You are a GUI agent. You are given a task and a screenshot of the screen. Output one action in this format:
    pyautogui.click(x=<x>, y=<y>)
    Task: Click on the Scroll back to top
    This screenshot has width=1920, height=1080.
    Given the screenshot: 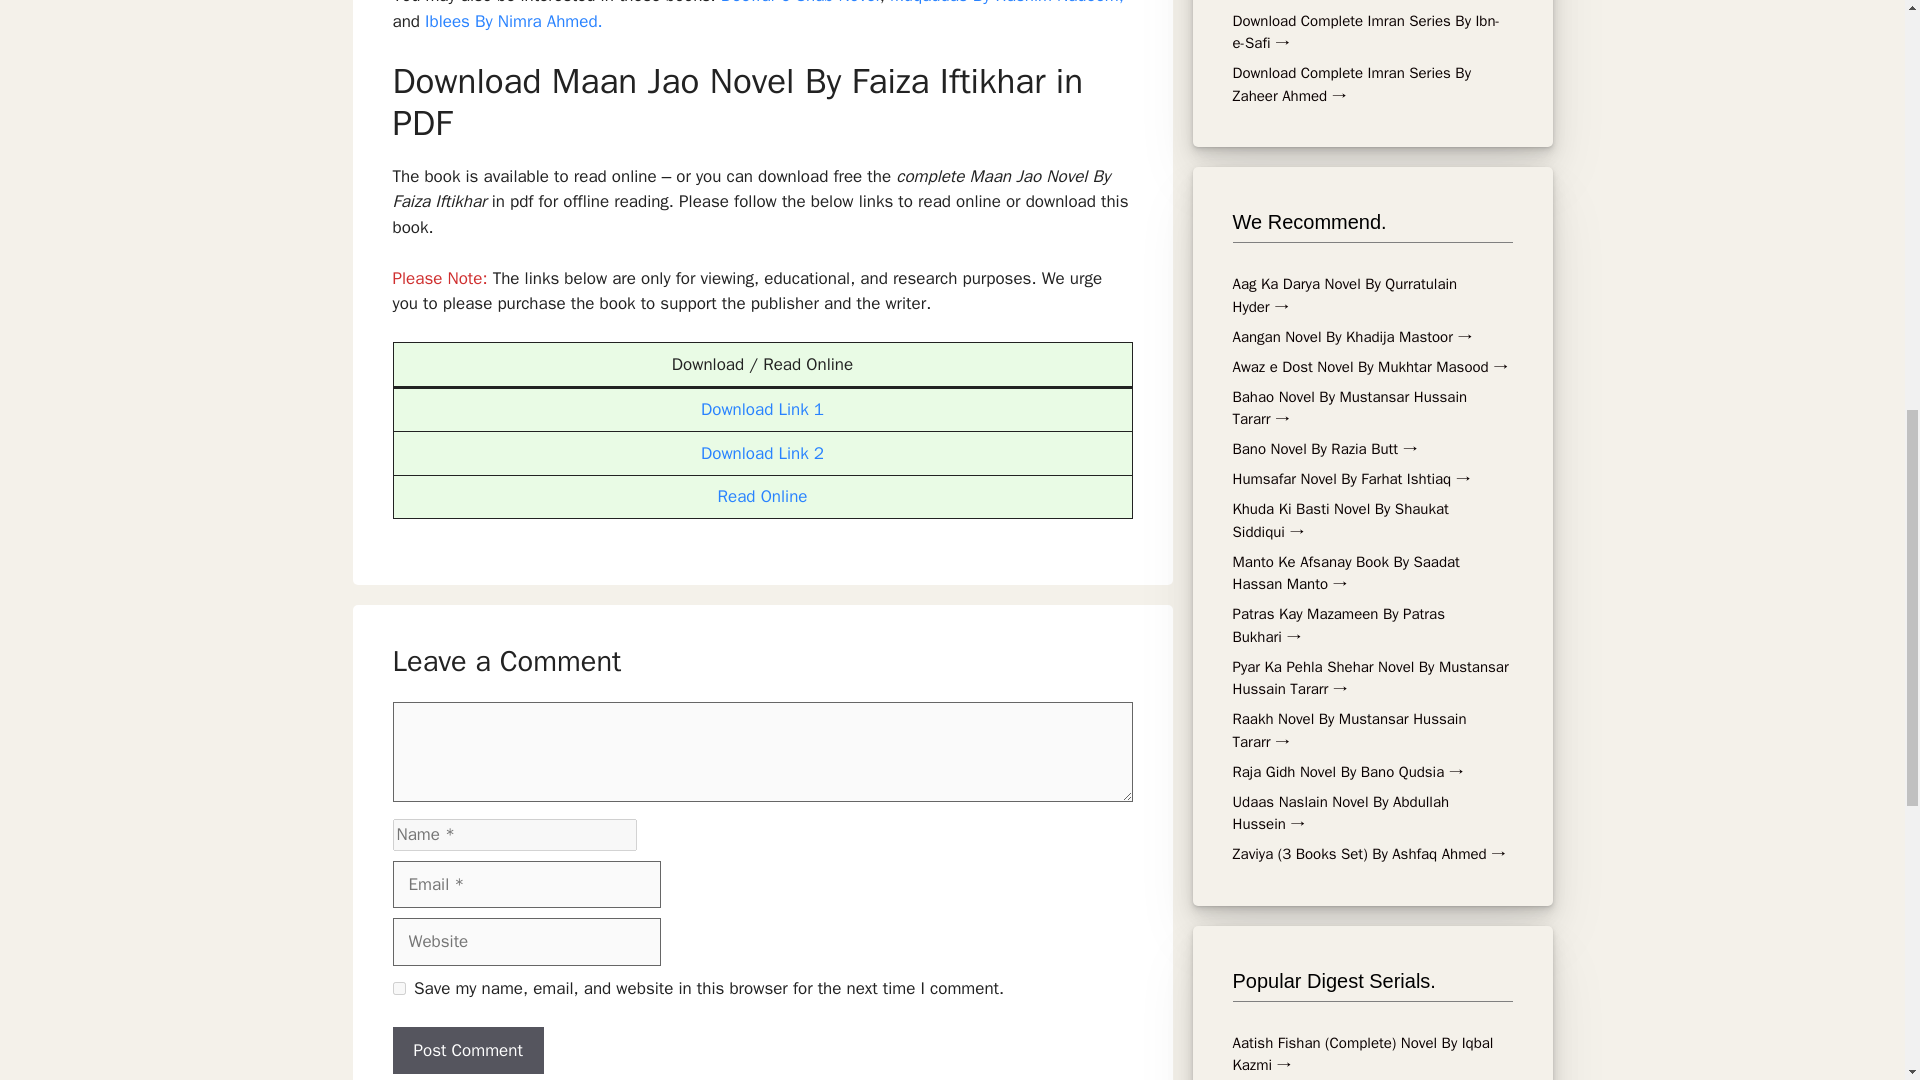 What is the action you would take?
    pyautogui.click(x=1870, y=884)
    